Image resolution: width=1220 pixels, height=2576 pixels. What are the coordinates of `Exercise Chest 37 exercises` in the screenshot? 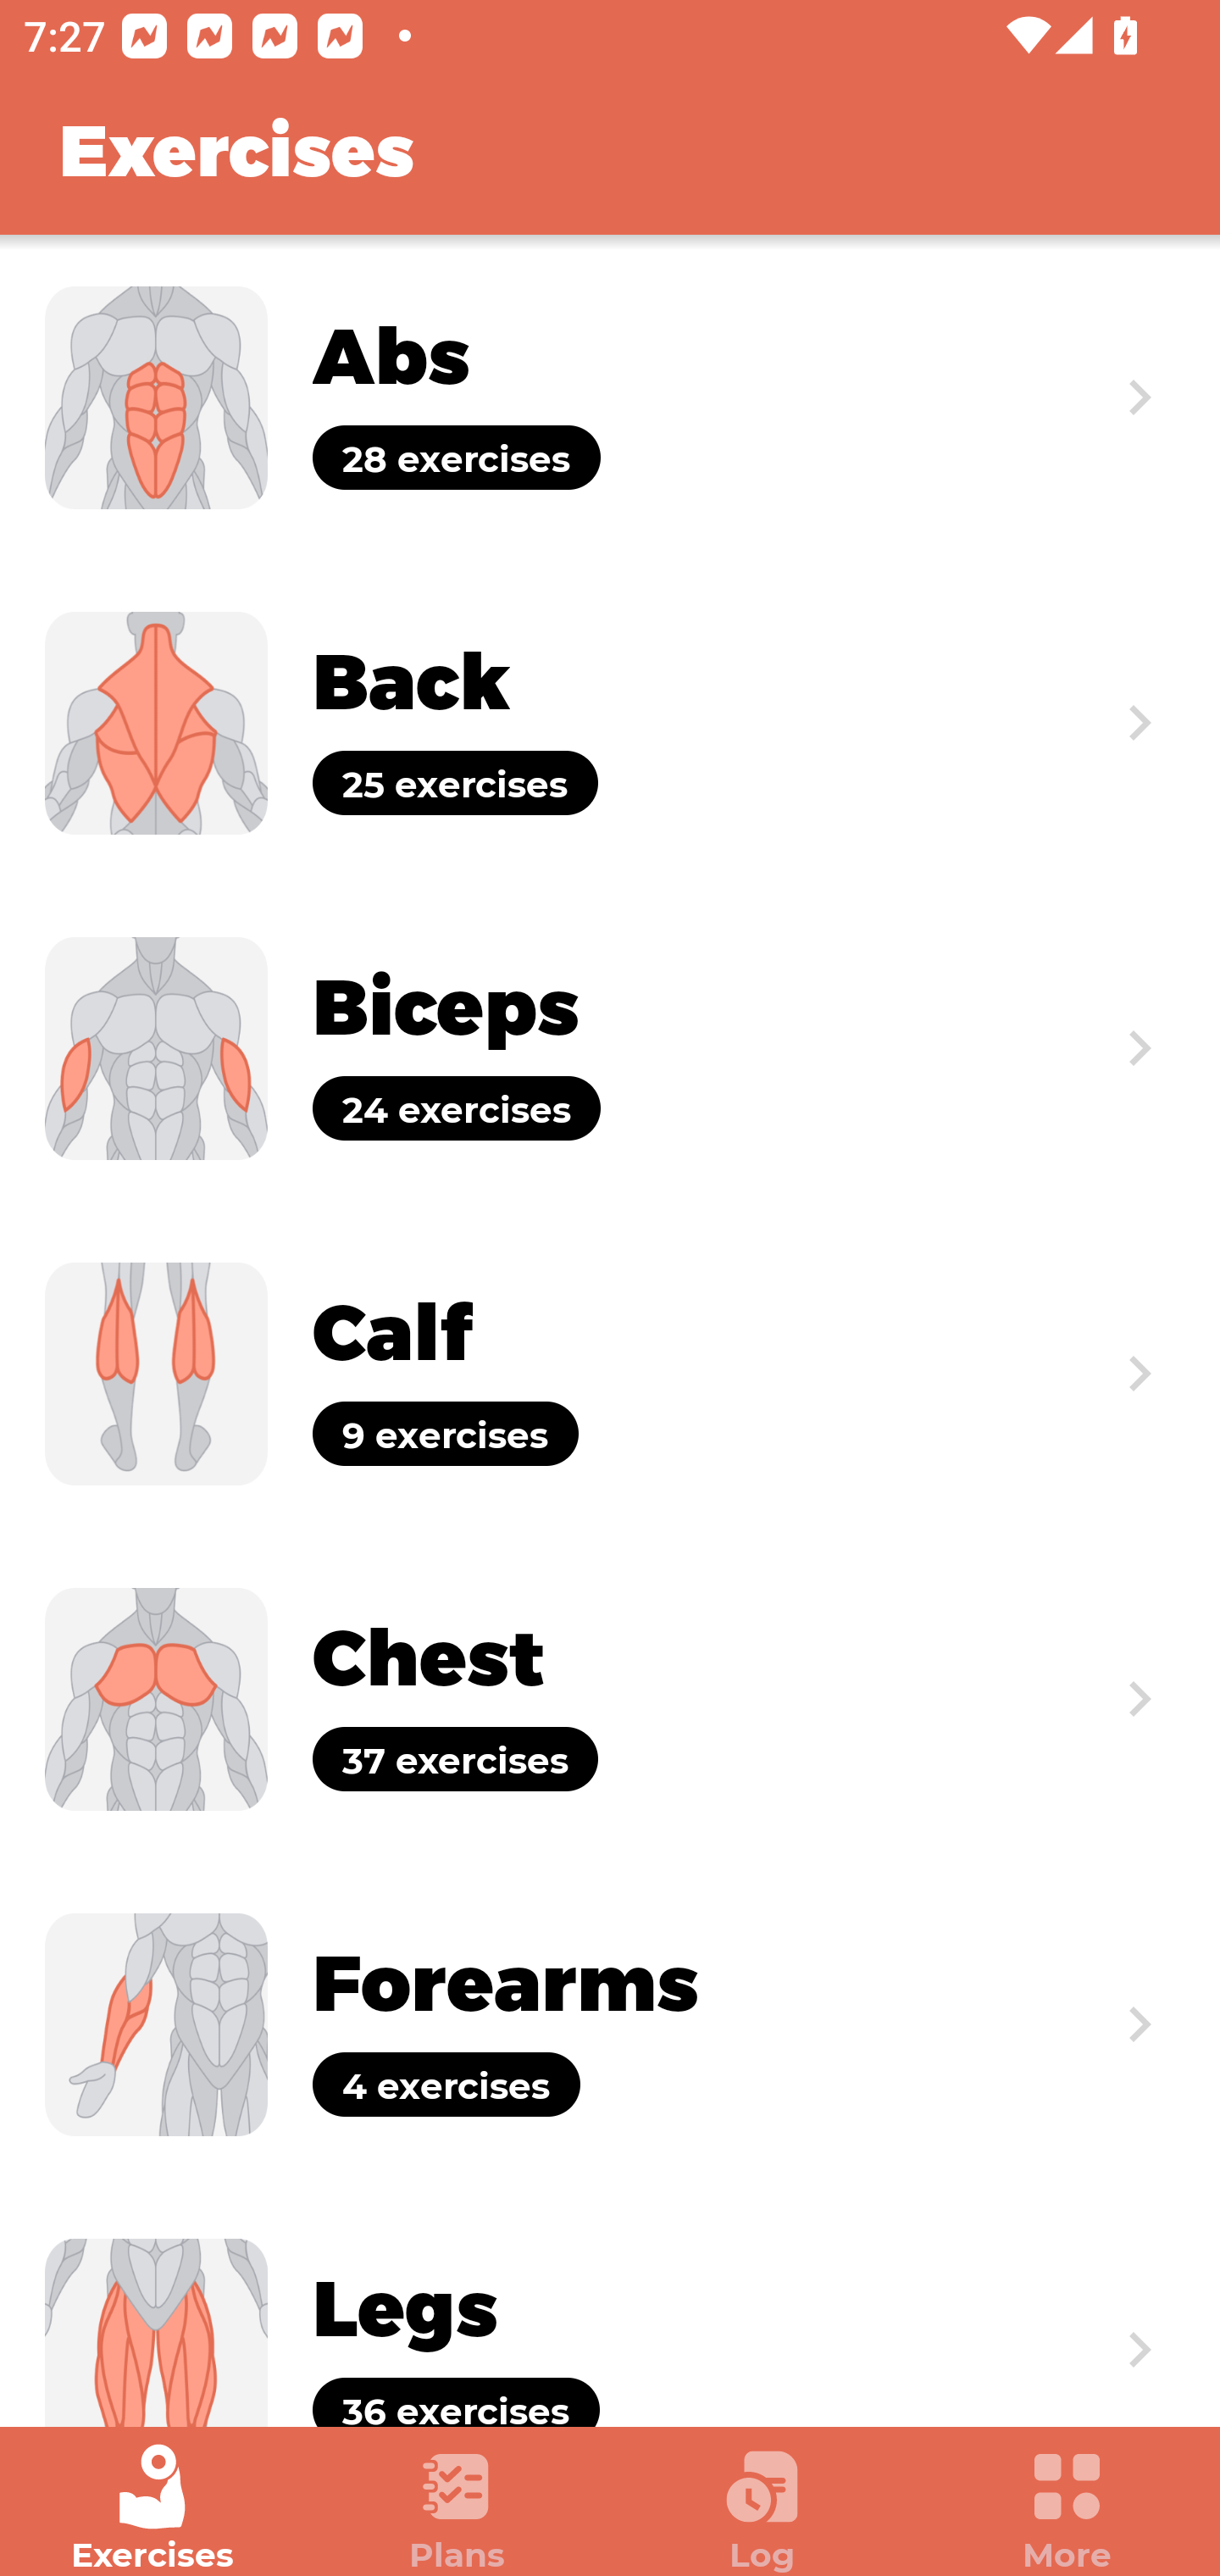 It's located at (610, 1698).